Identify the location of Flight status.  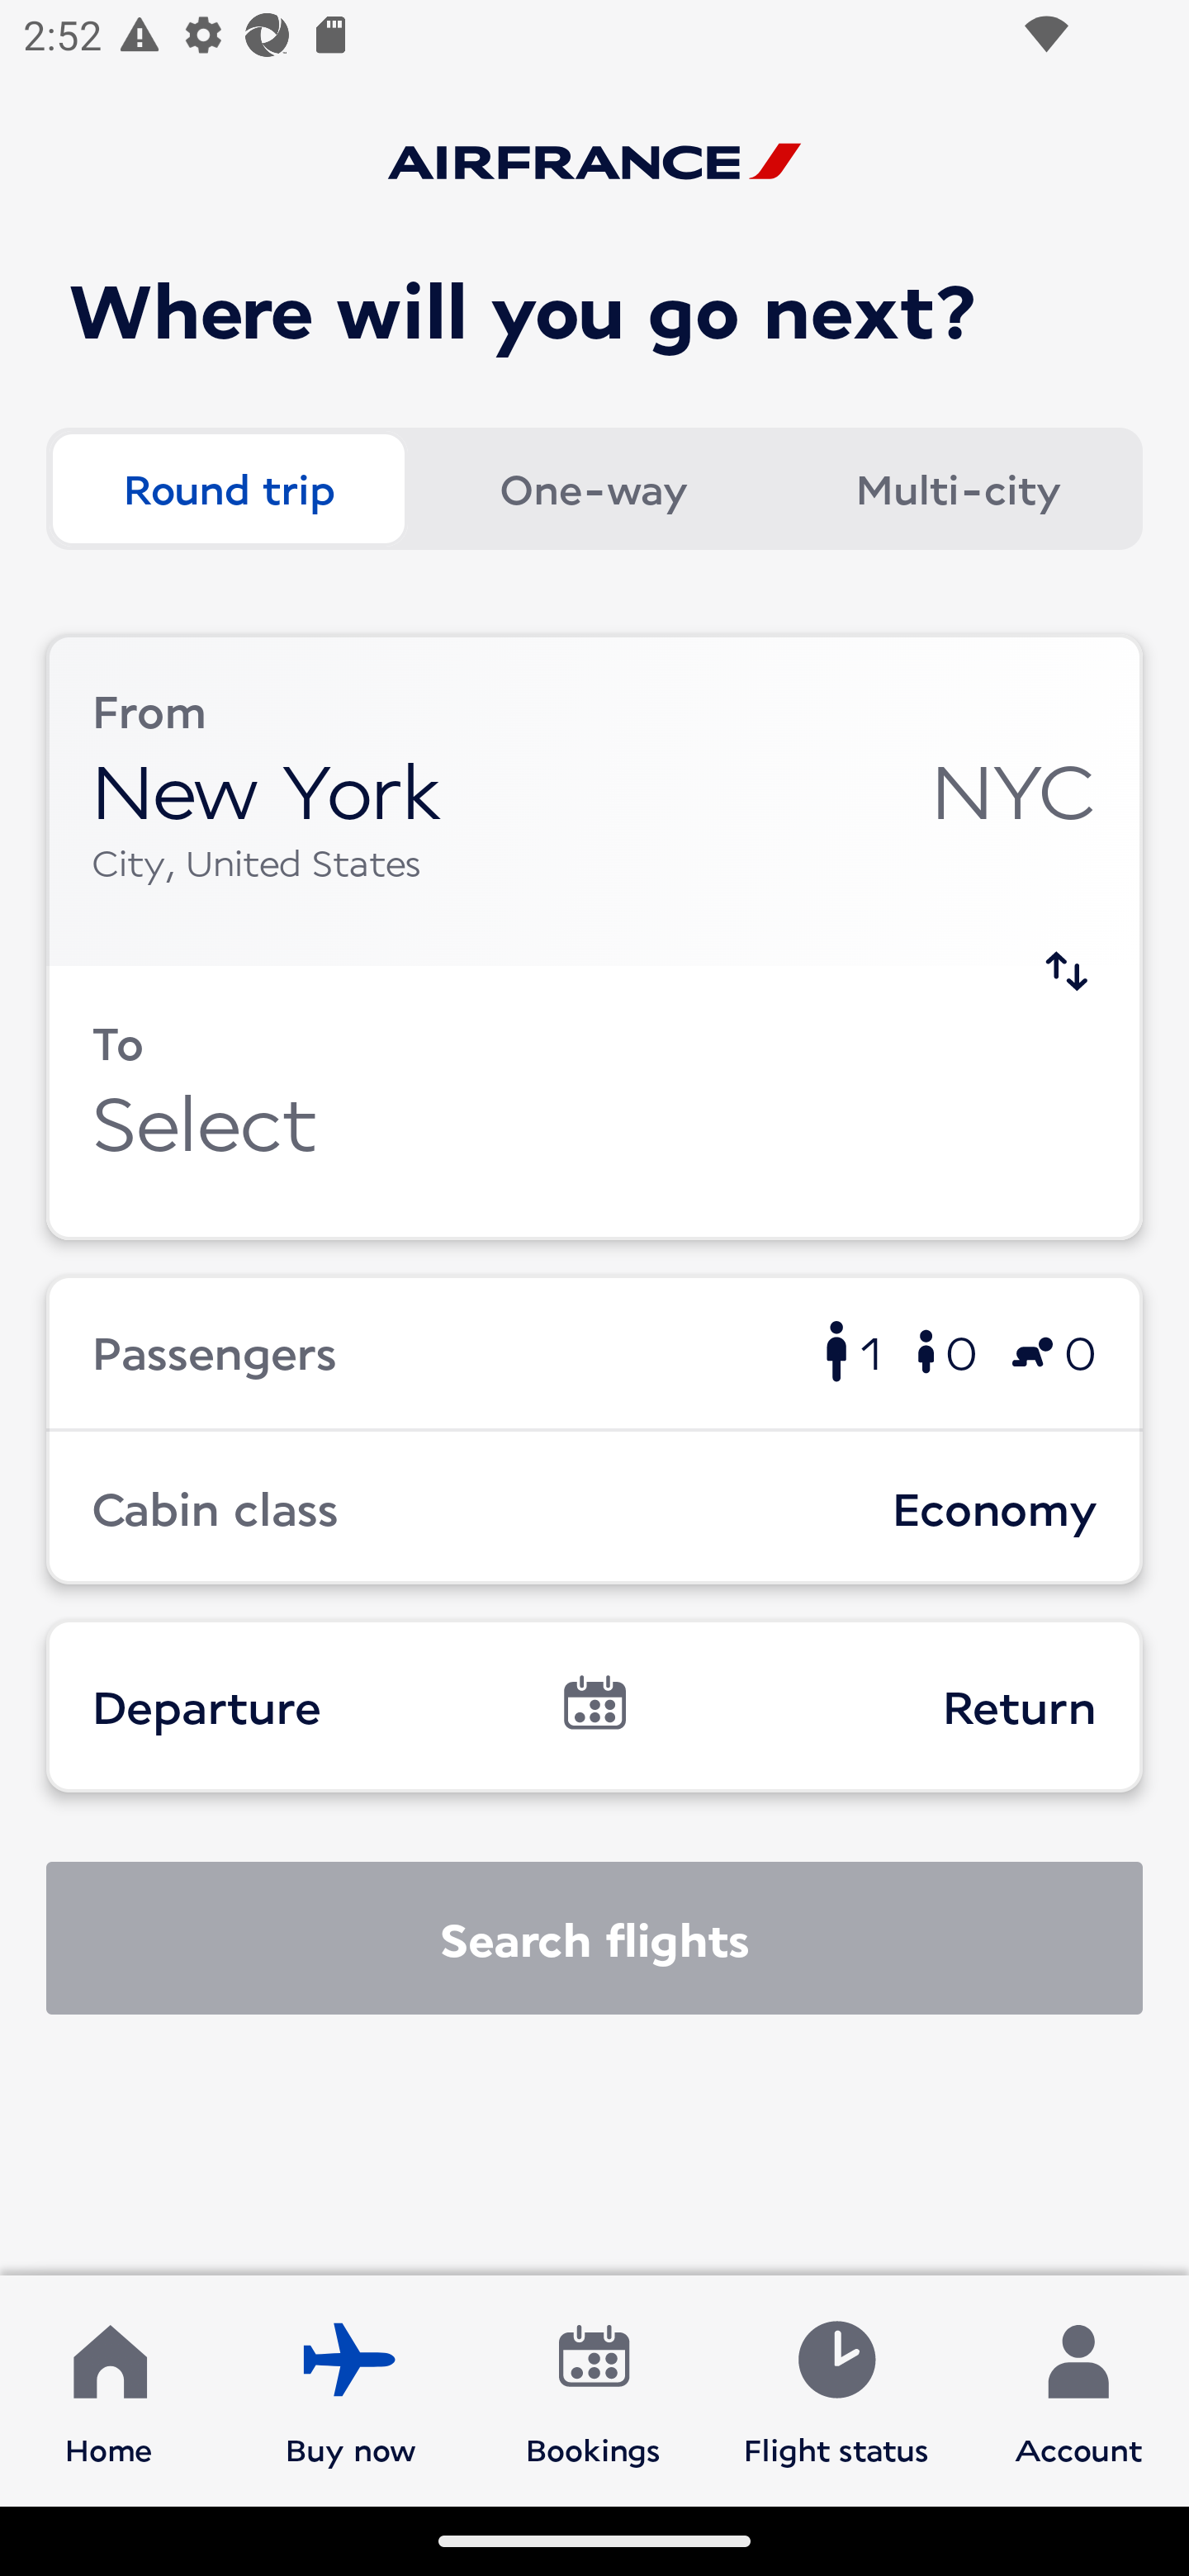
(836, 2389).